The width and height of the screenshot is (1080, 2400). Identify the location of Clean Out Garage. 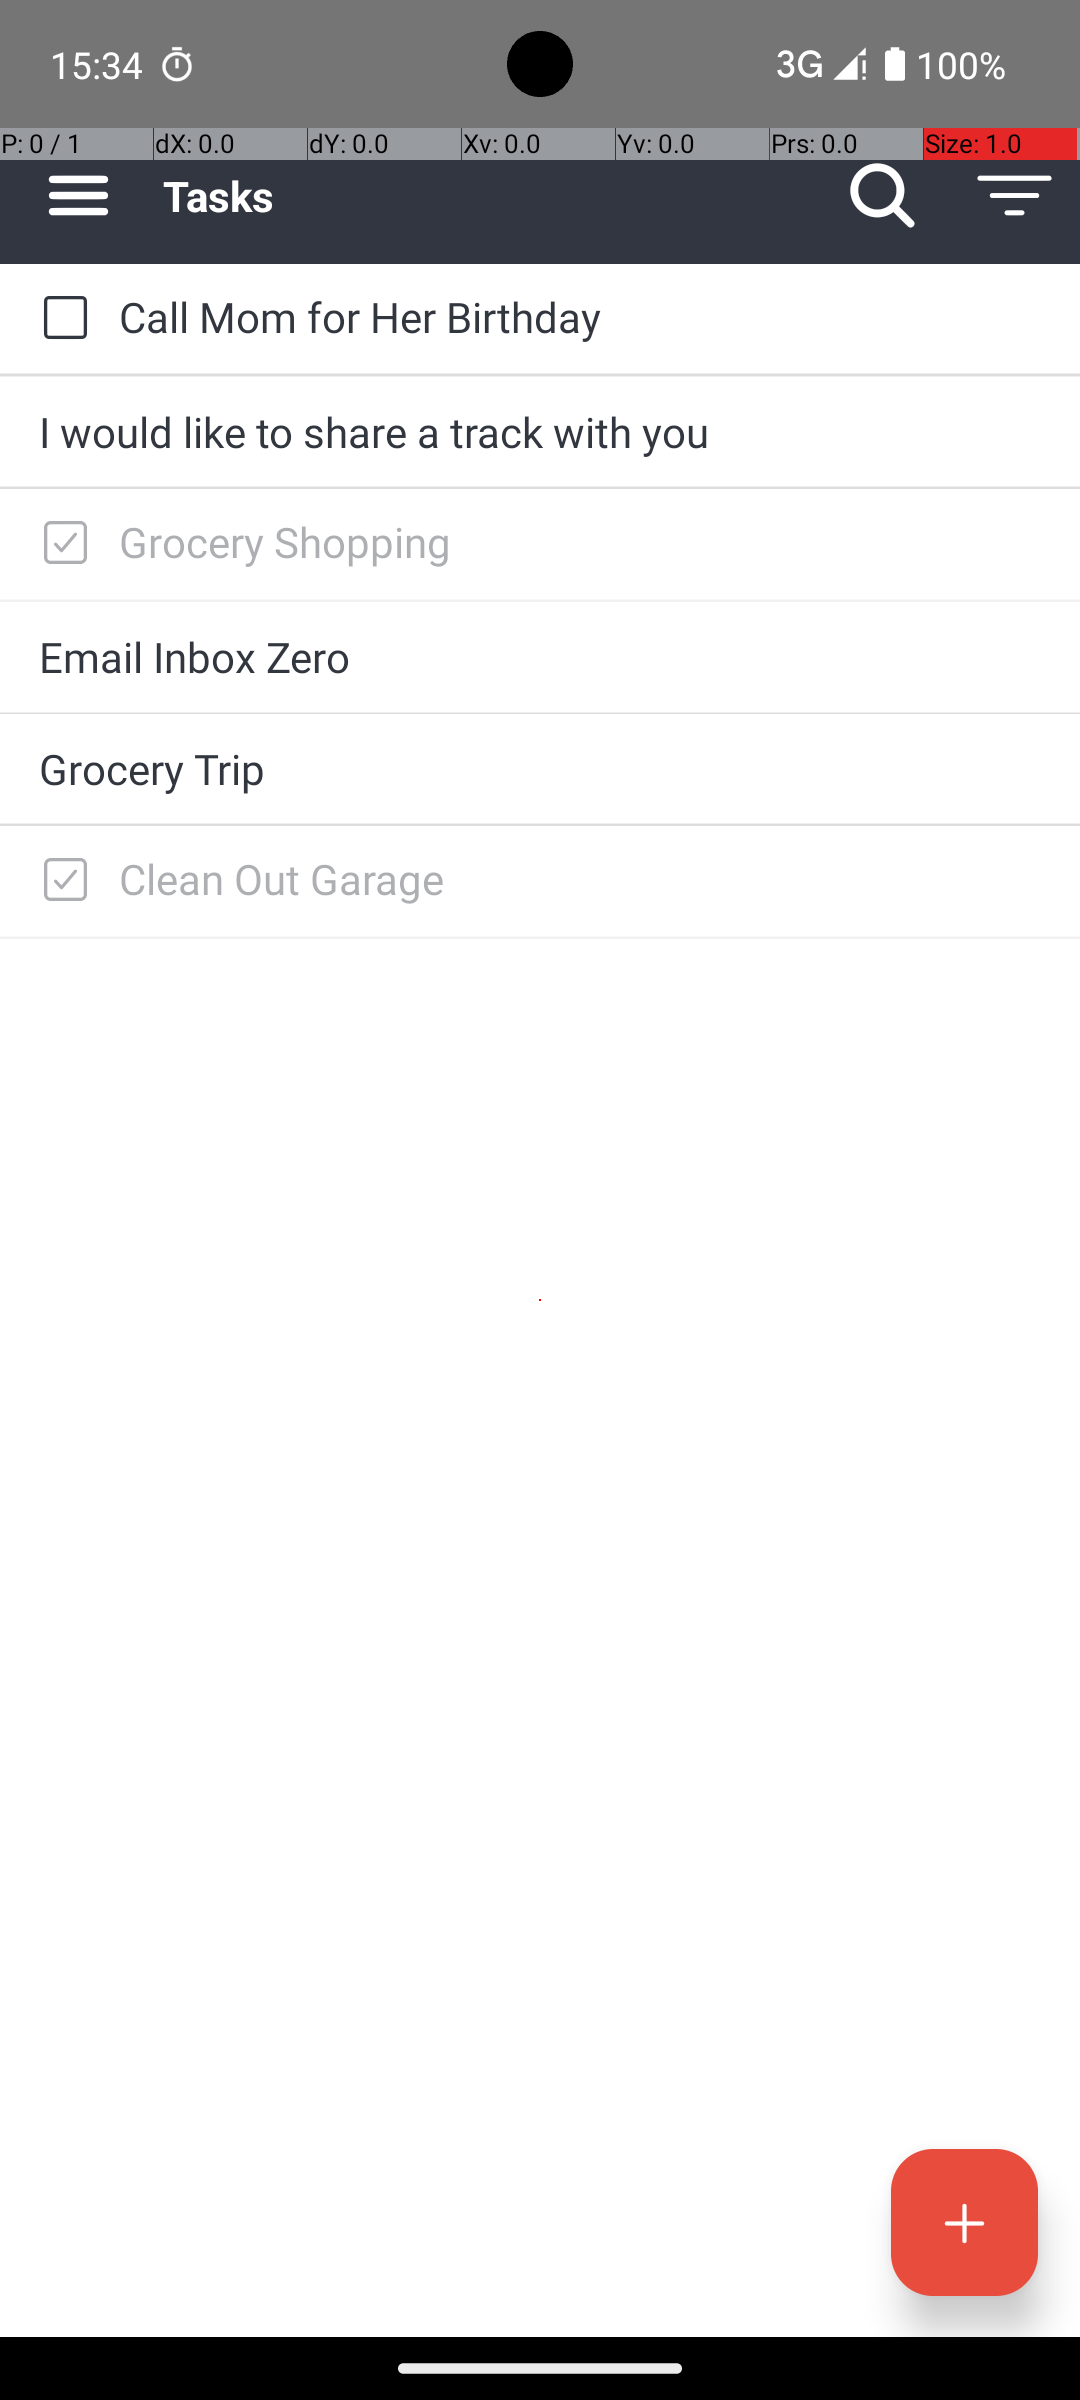
(580, 878).